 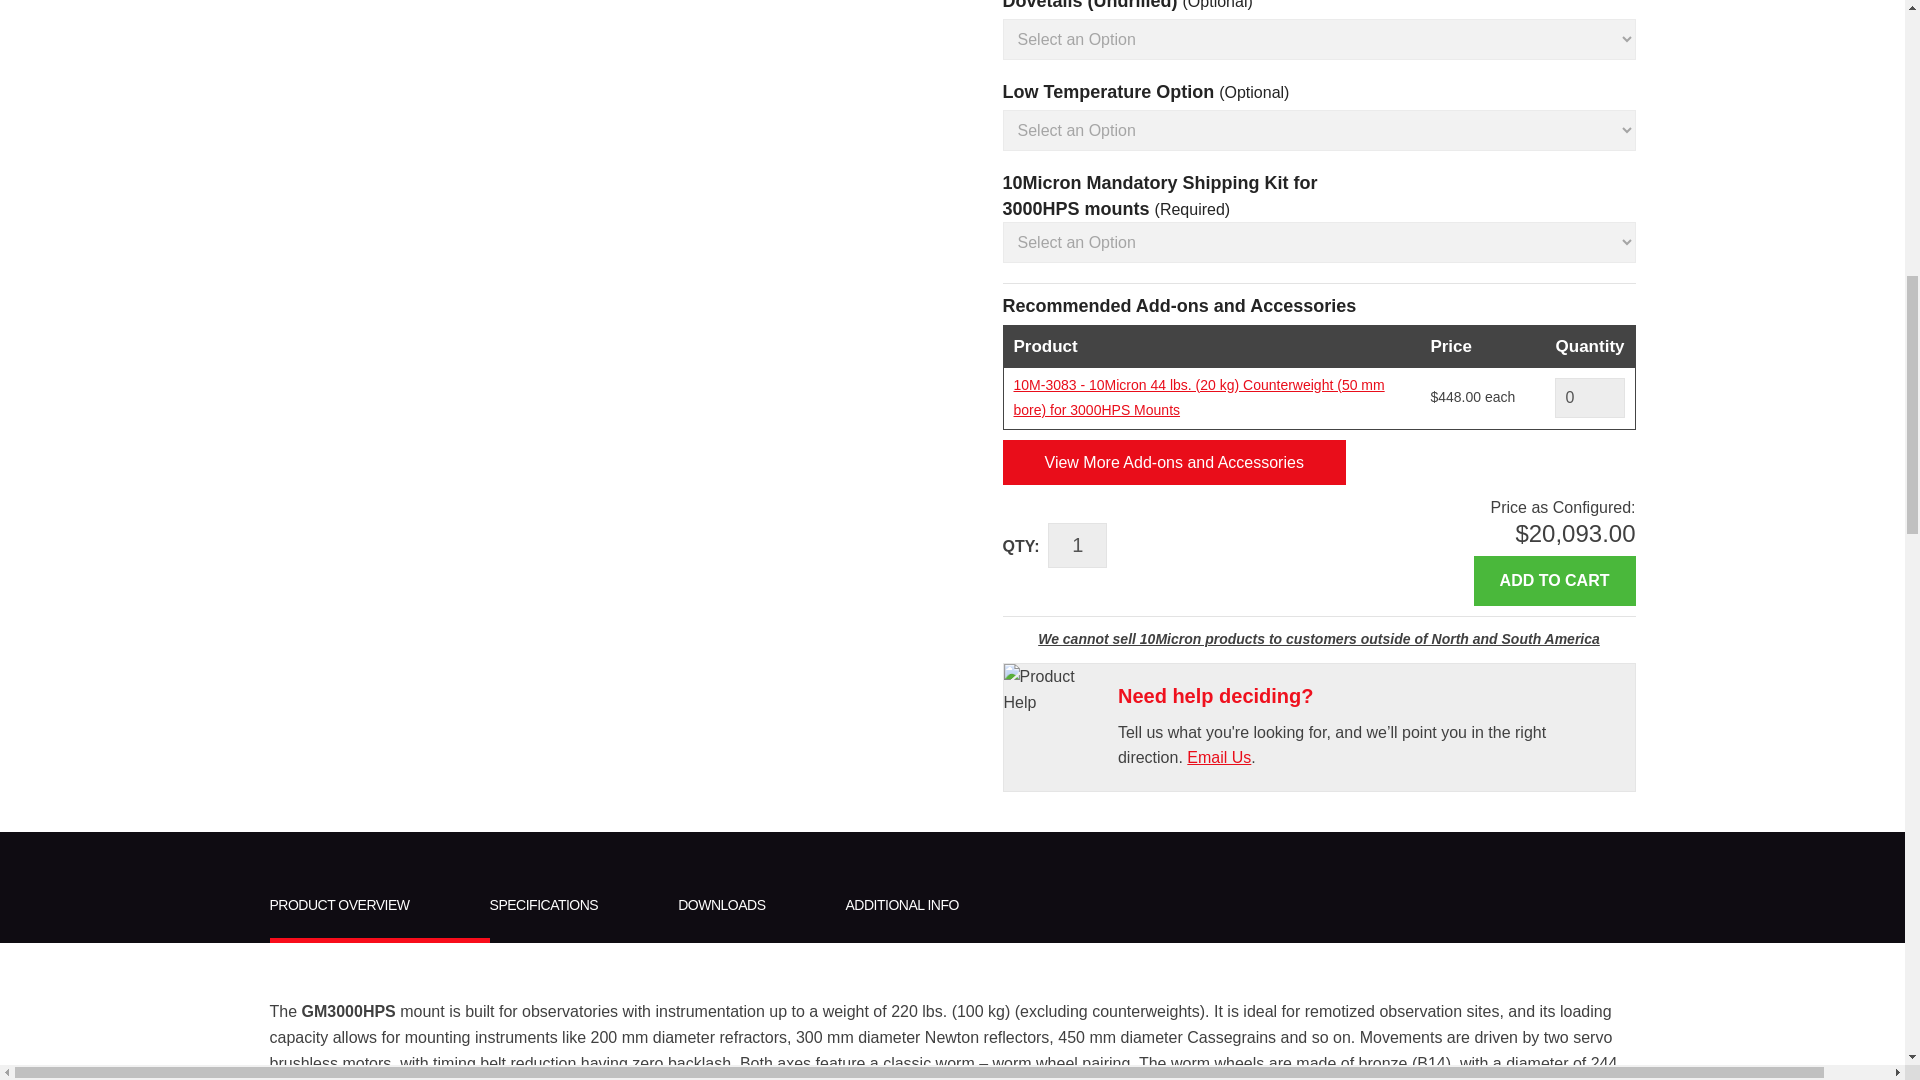 What do you see at coordinates (1554, 580) in the screenshot?
I see `Add to Cart` at bounding box center [1554, 580].